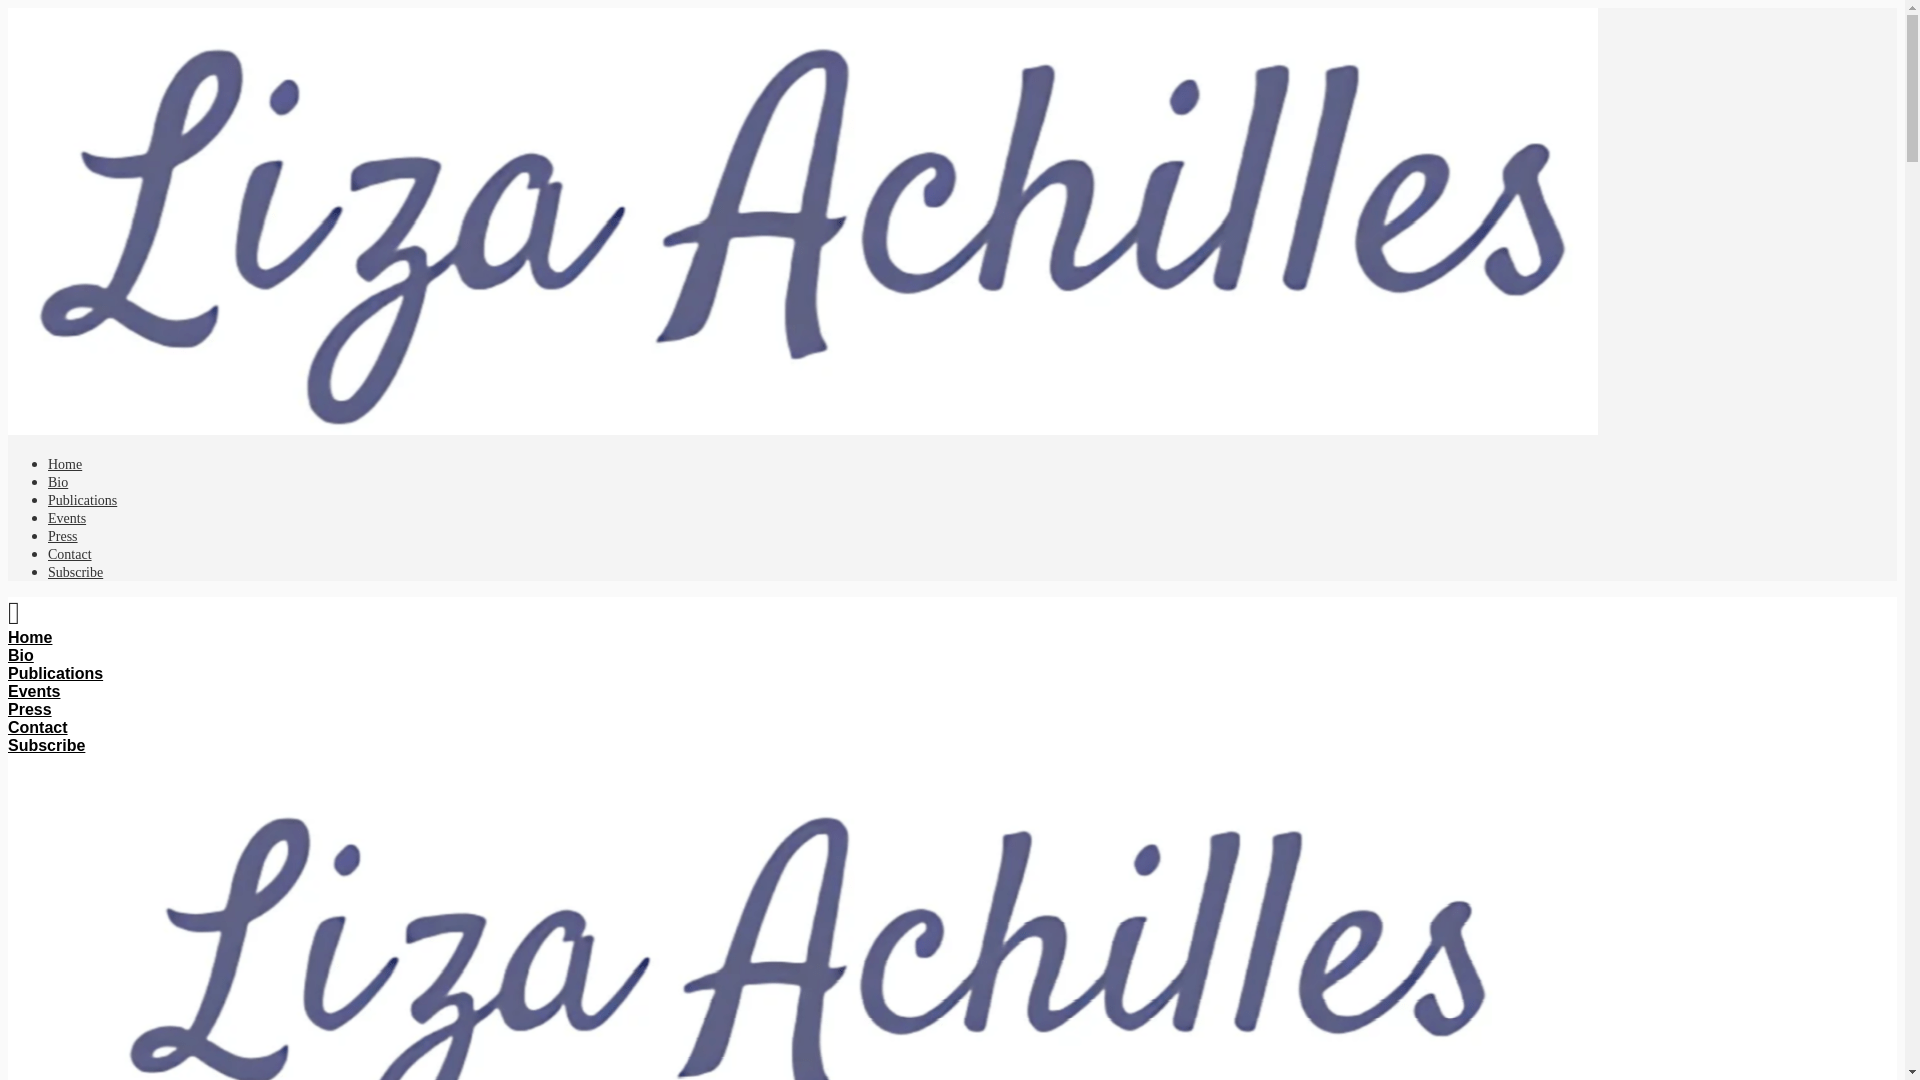  Describe the element at coordinates (63, 536) in the screenshot. I see `Press` at that location.